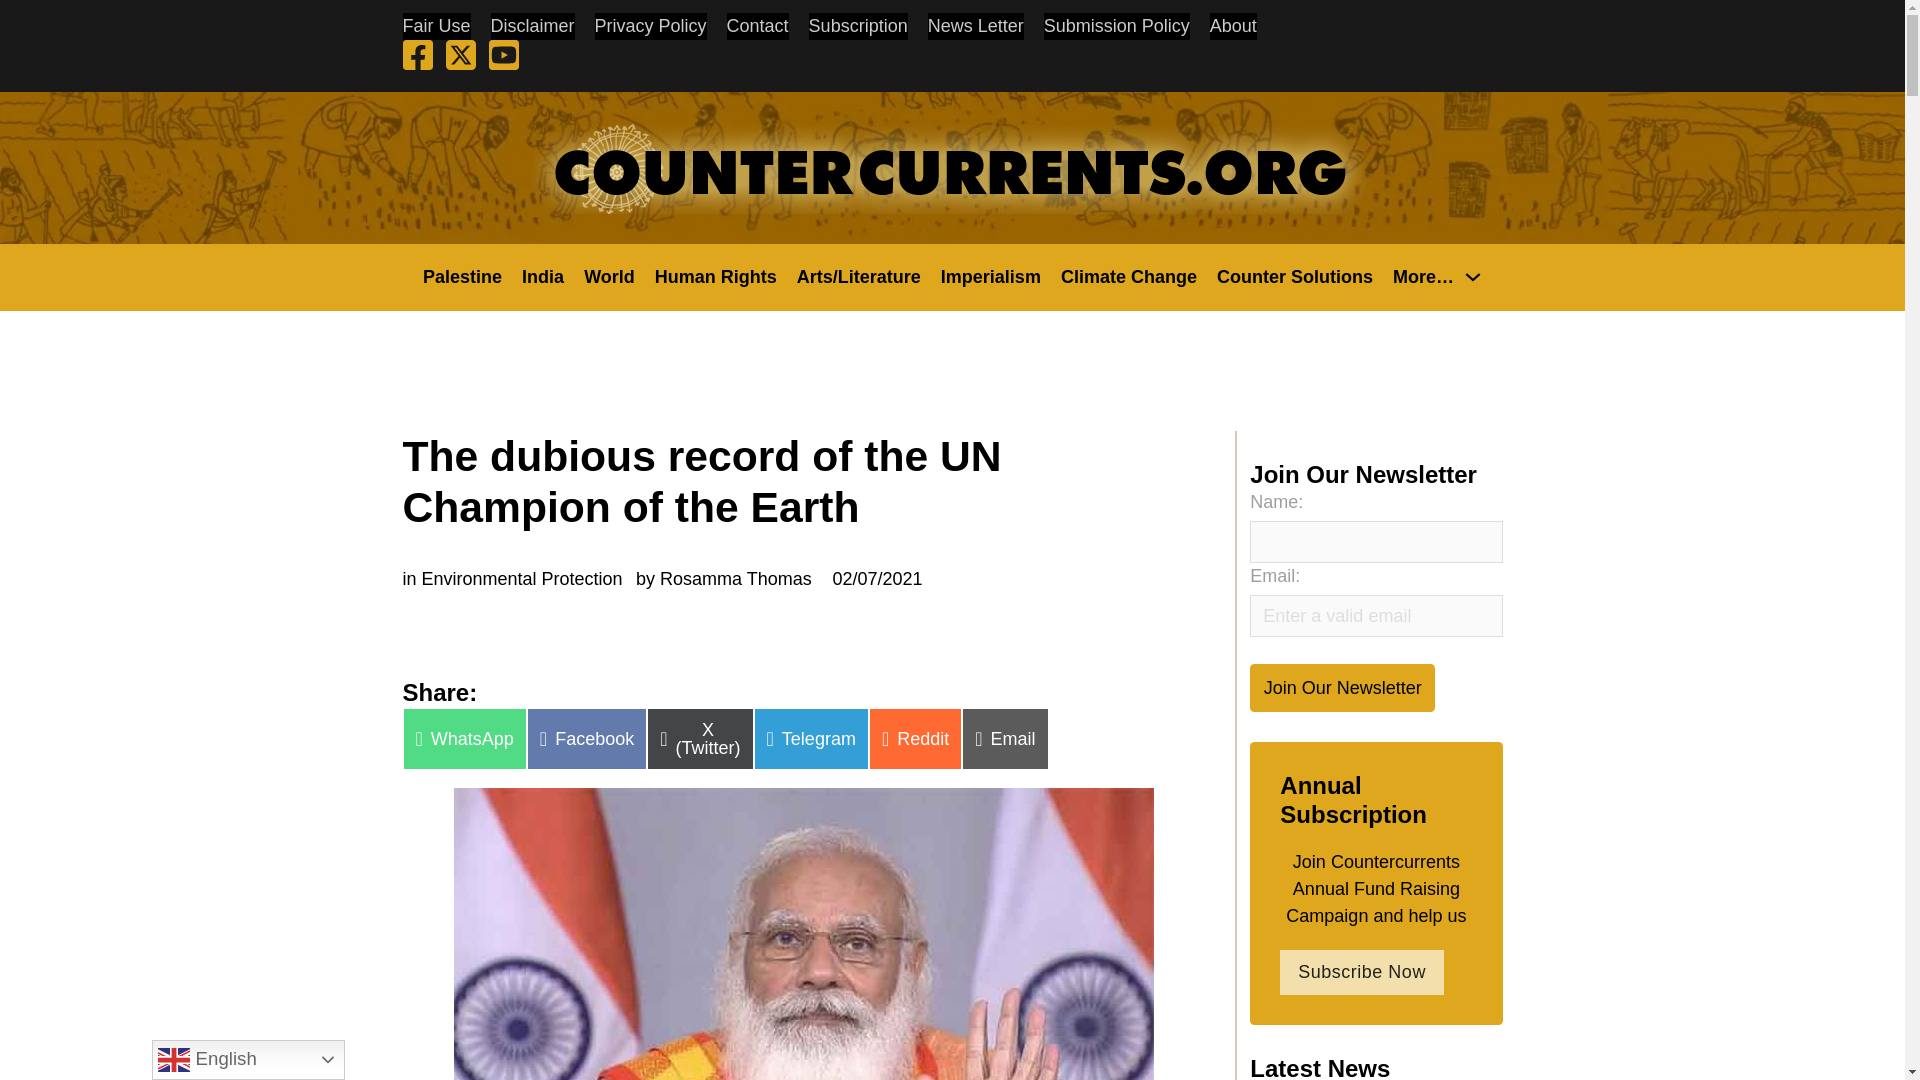  I want to click on Subscription, so click(858, 26).